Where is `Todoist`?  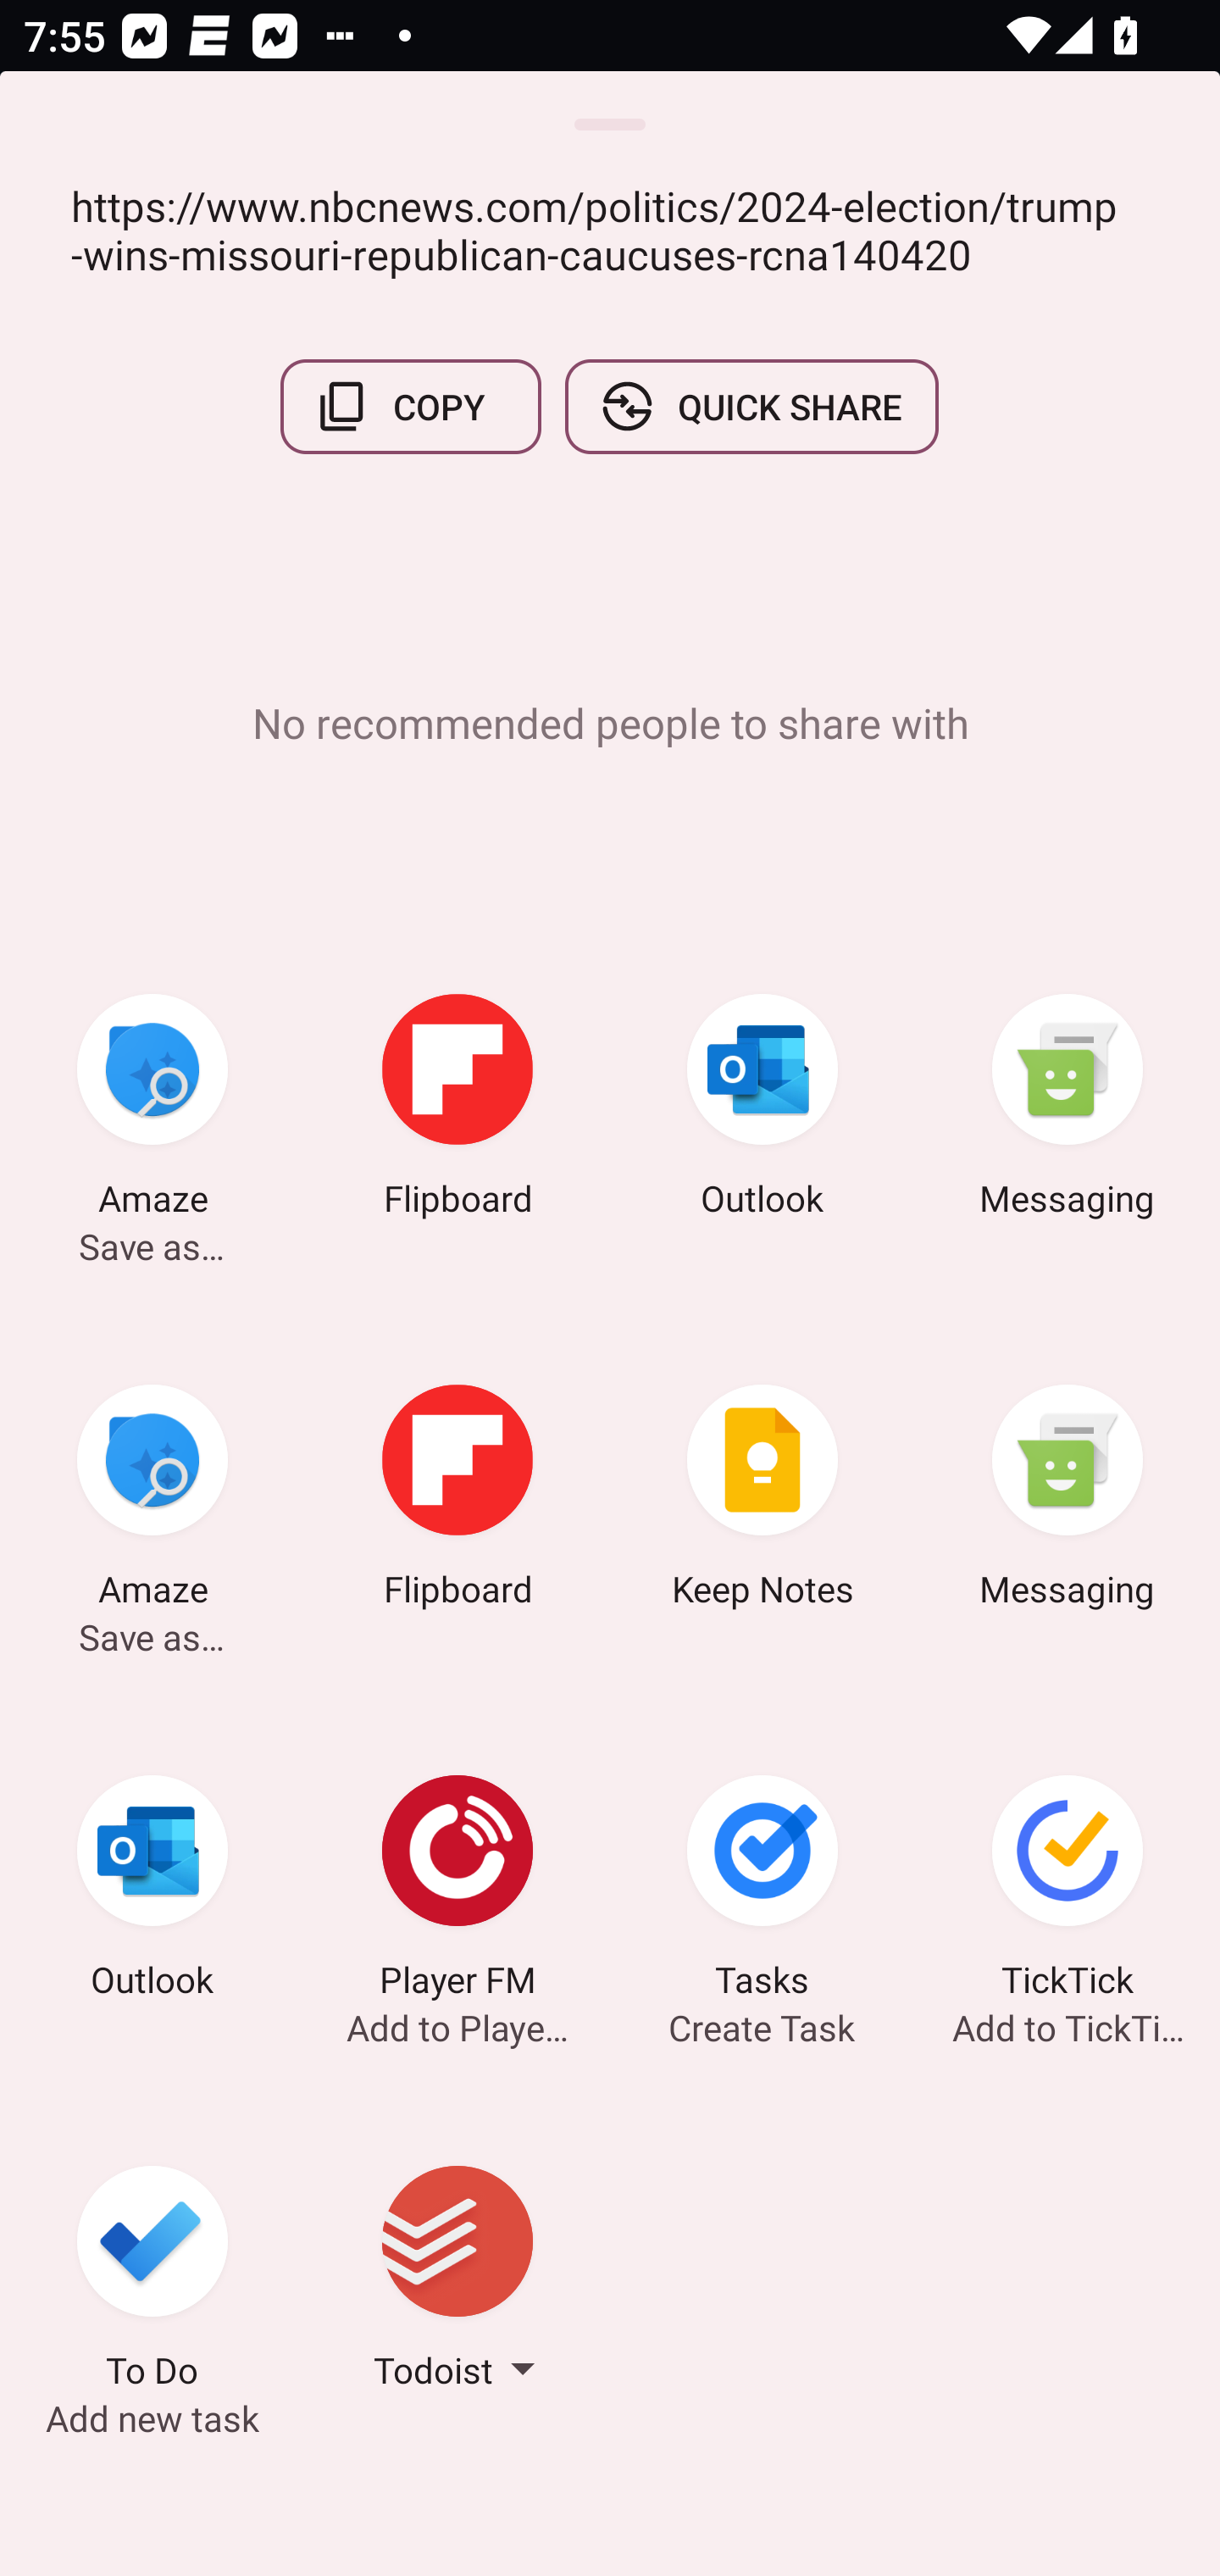 Todoist is located at coordinates (457, 2282).